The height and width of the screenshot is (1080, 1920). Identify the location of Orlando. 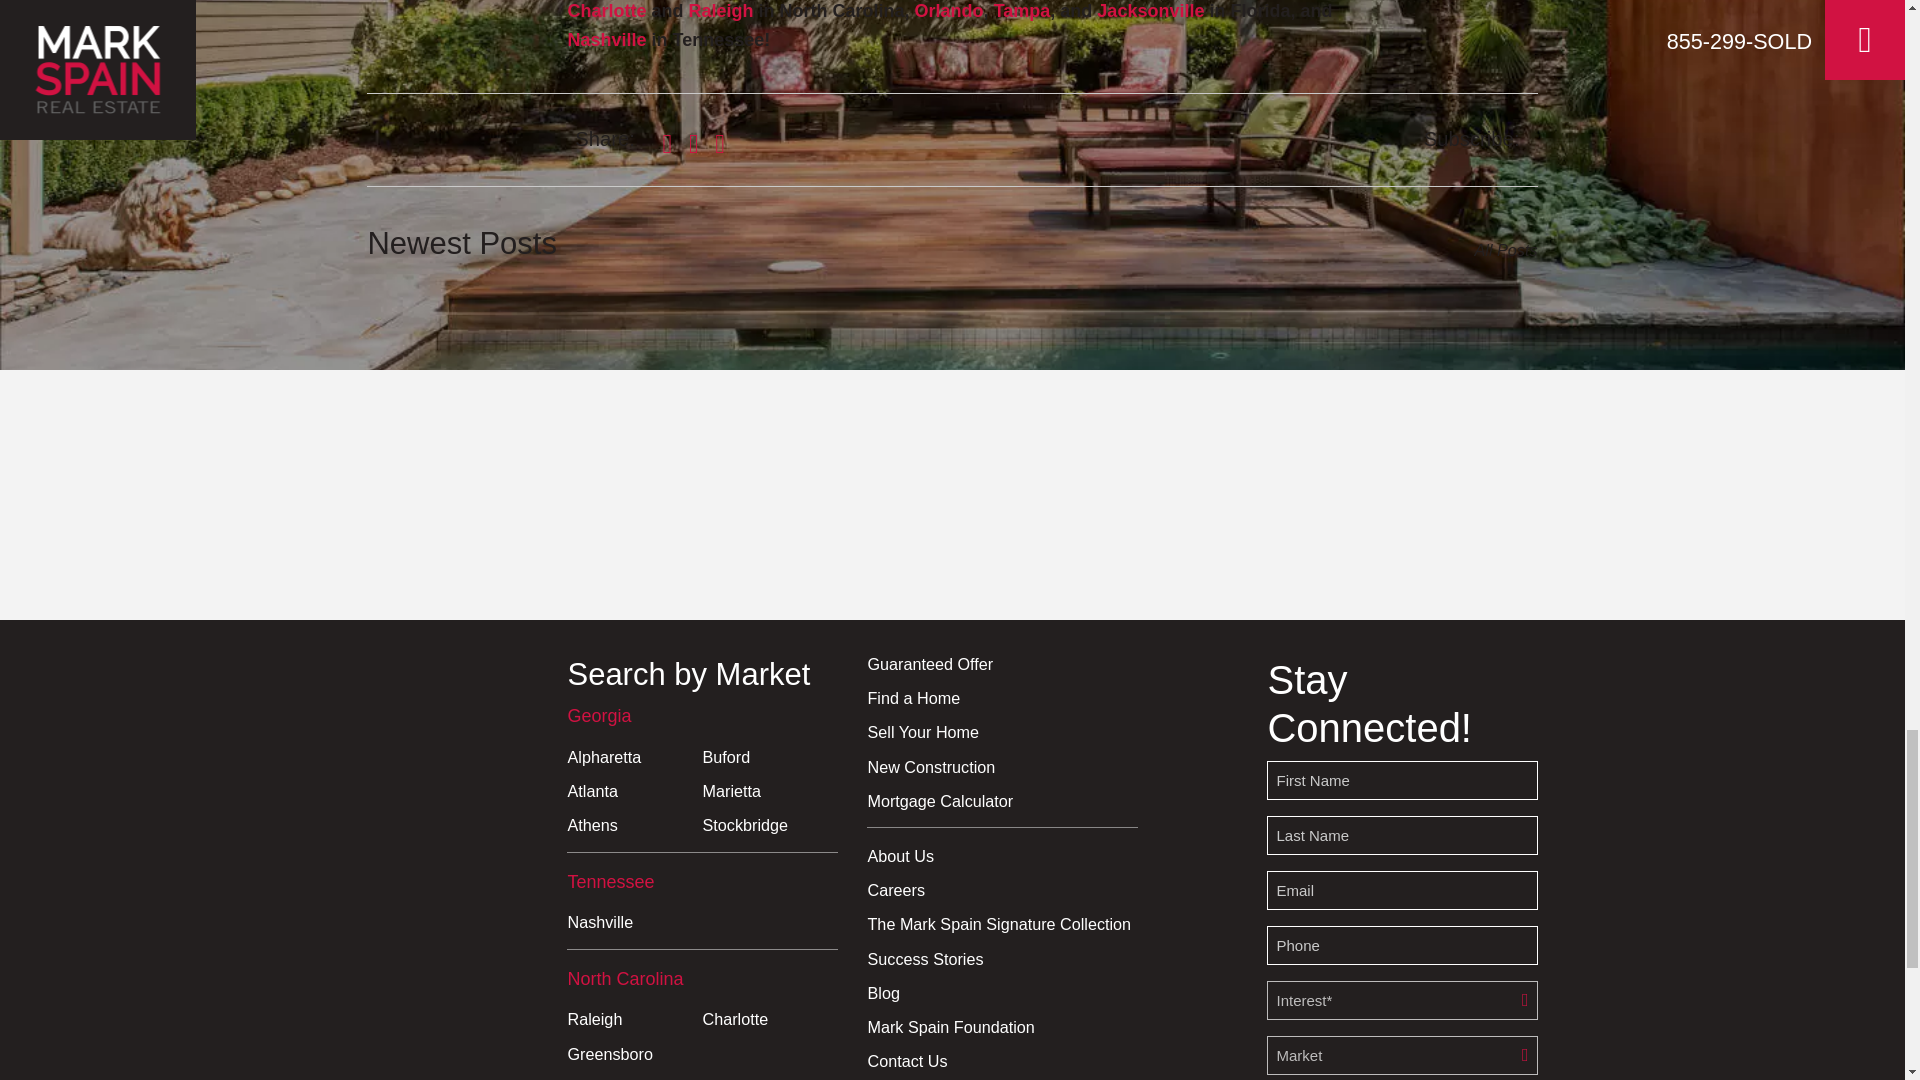
(946, 10).